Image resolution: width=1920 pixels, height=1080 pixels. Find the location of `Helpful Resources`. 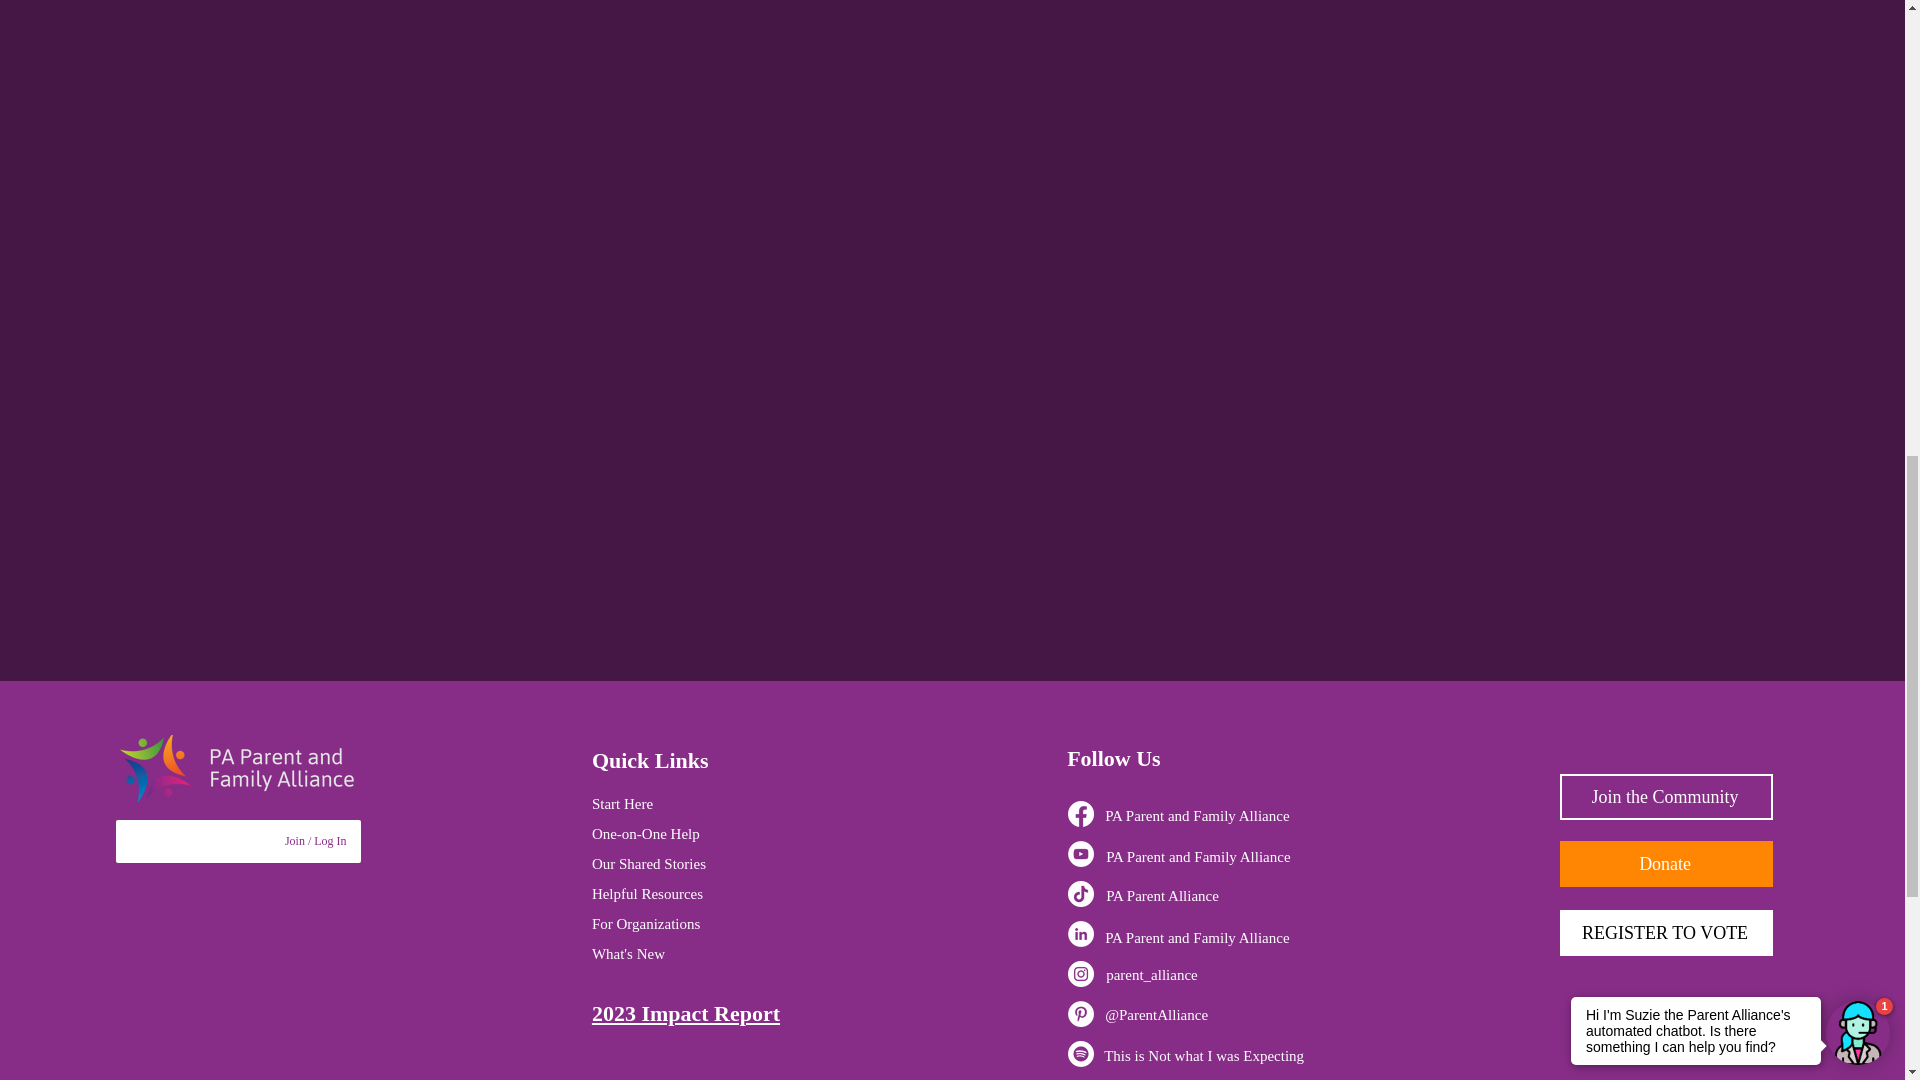

Helpful Resources is located at coordinates (646, 893).